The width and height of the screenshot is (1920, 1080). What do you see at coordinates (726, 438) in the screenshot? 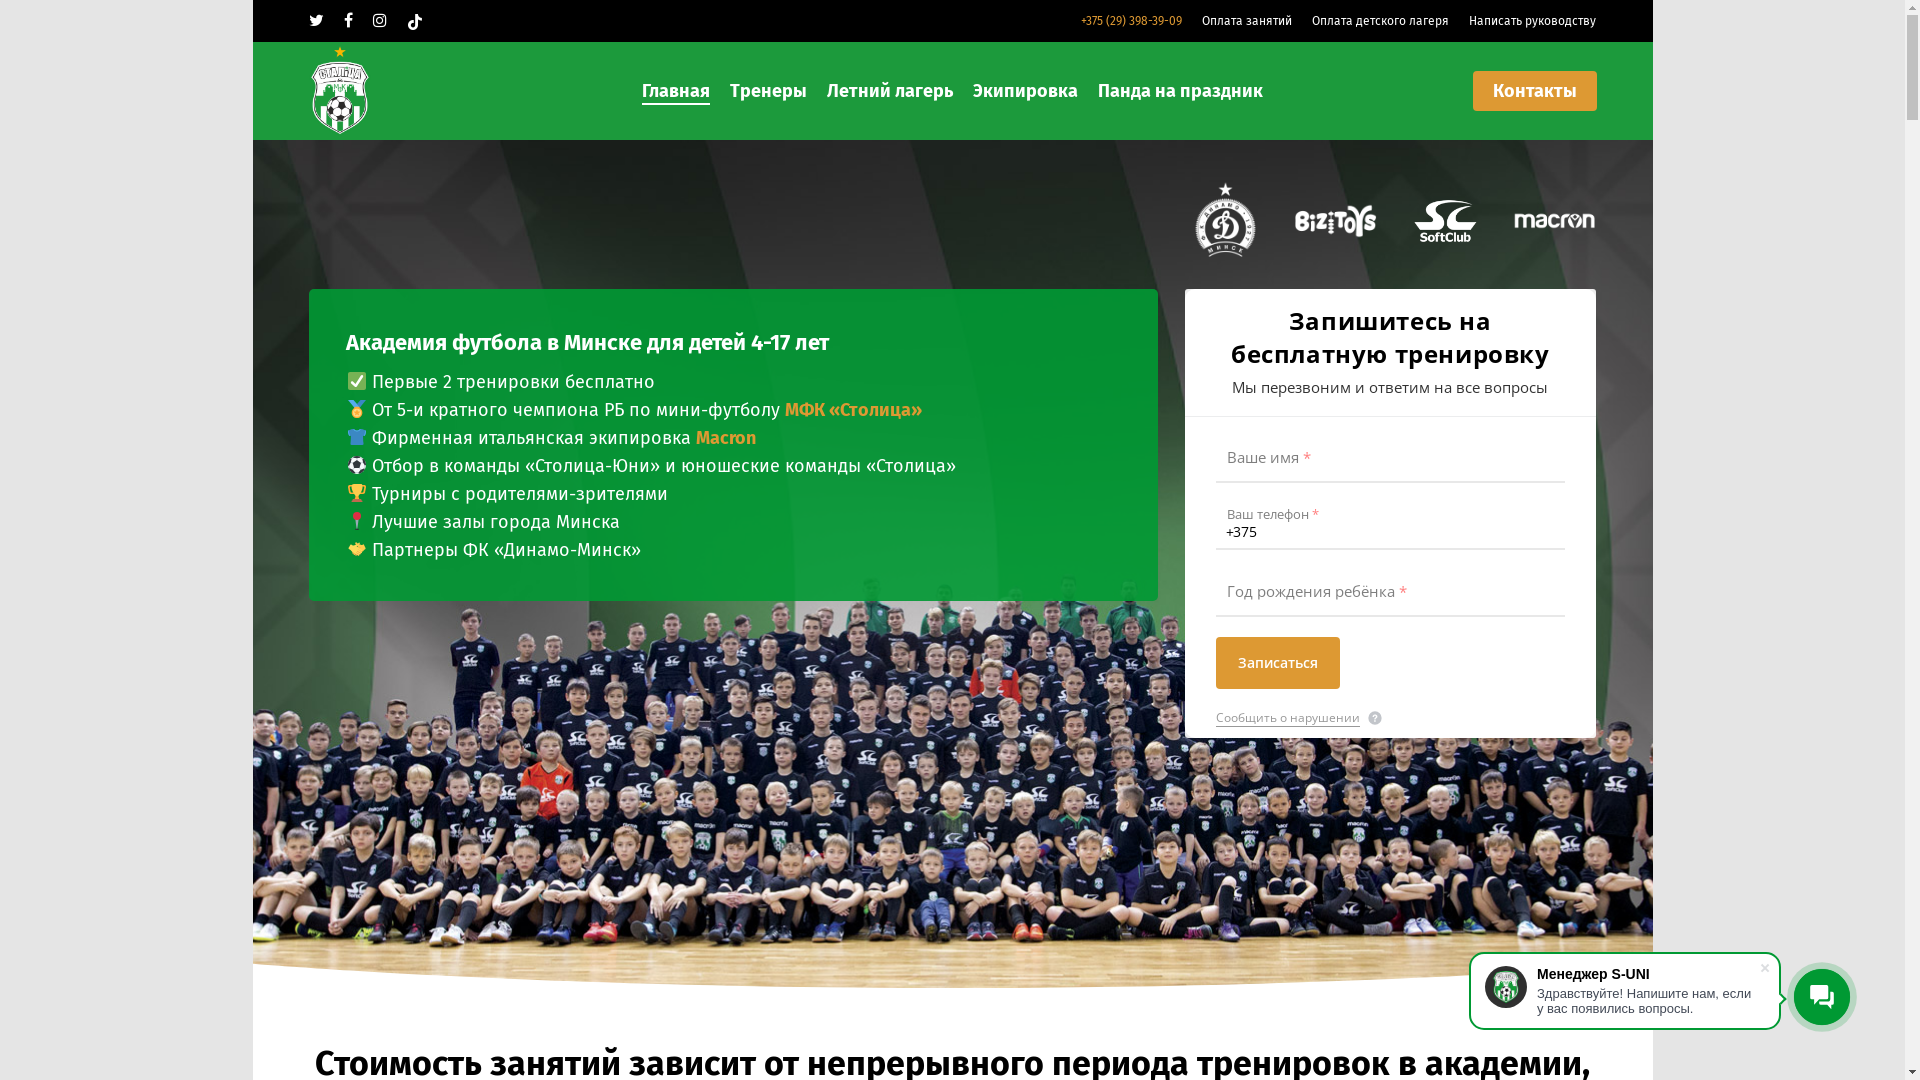
I see `Macron` at bounding box center [726, 438].